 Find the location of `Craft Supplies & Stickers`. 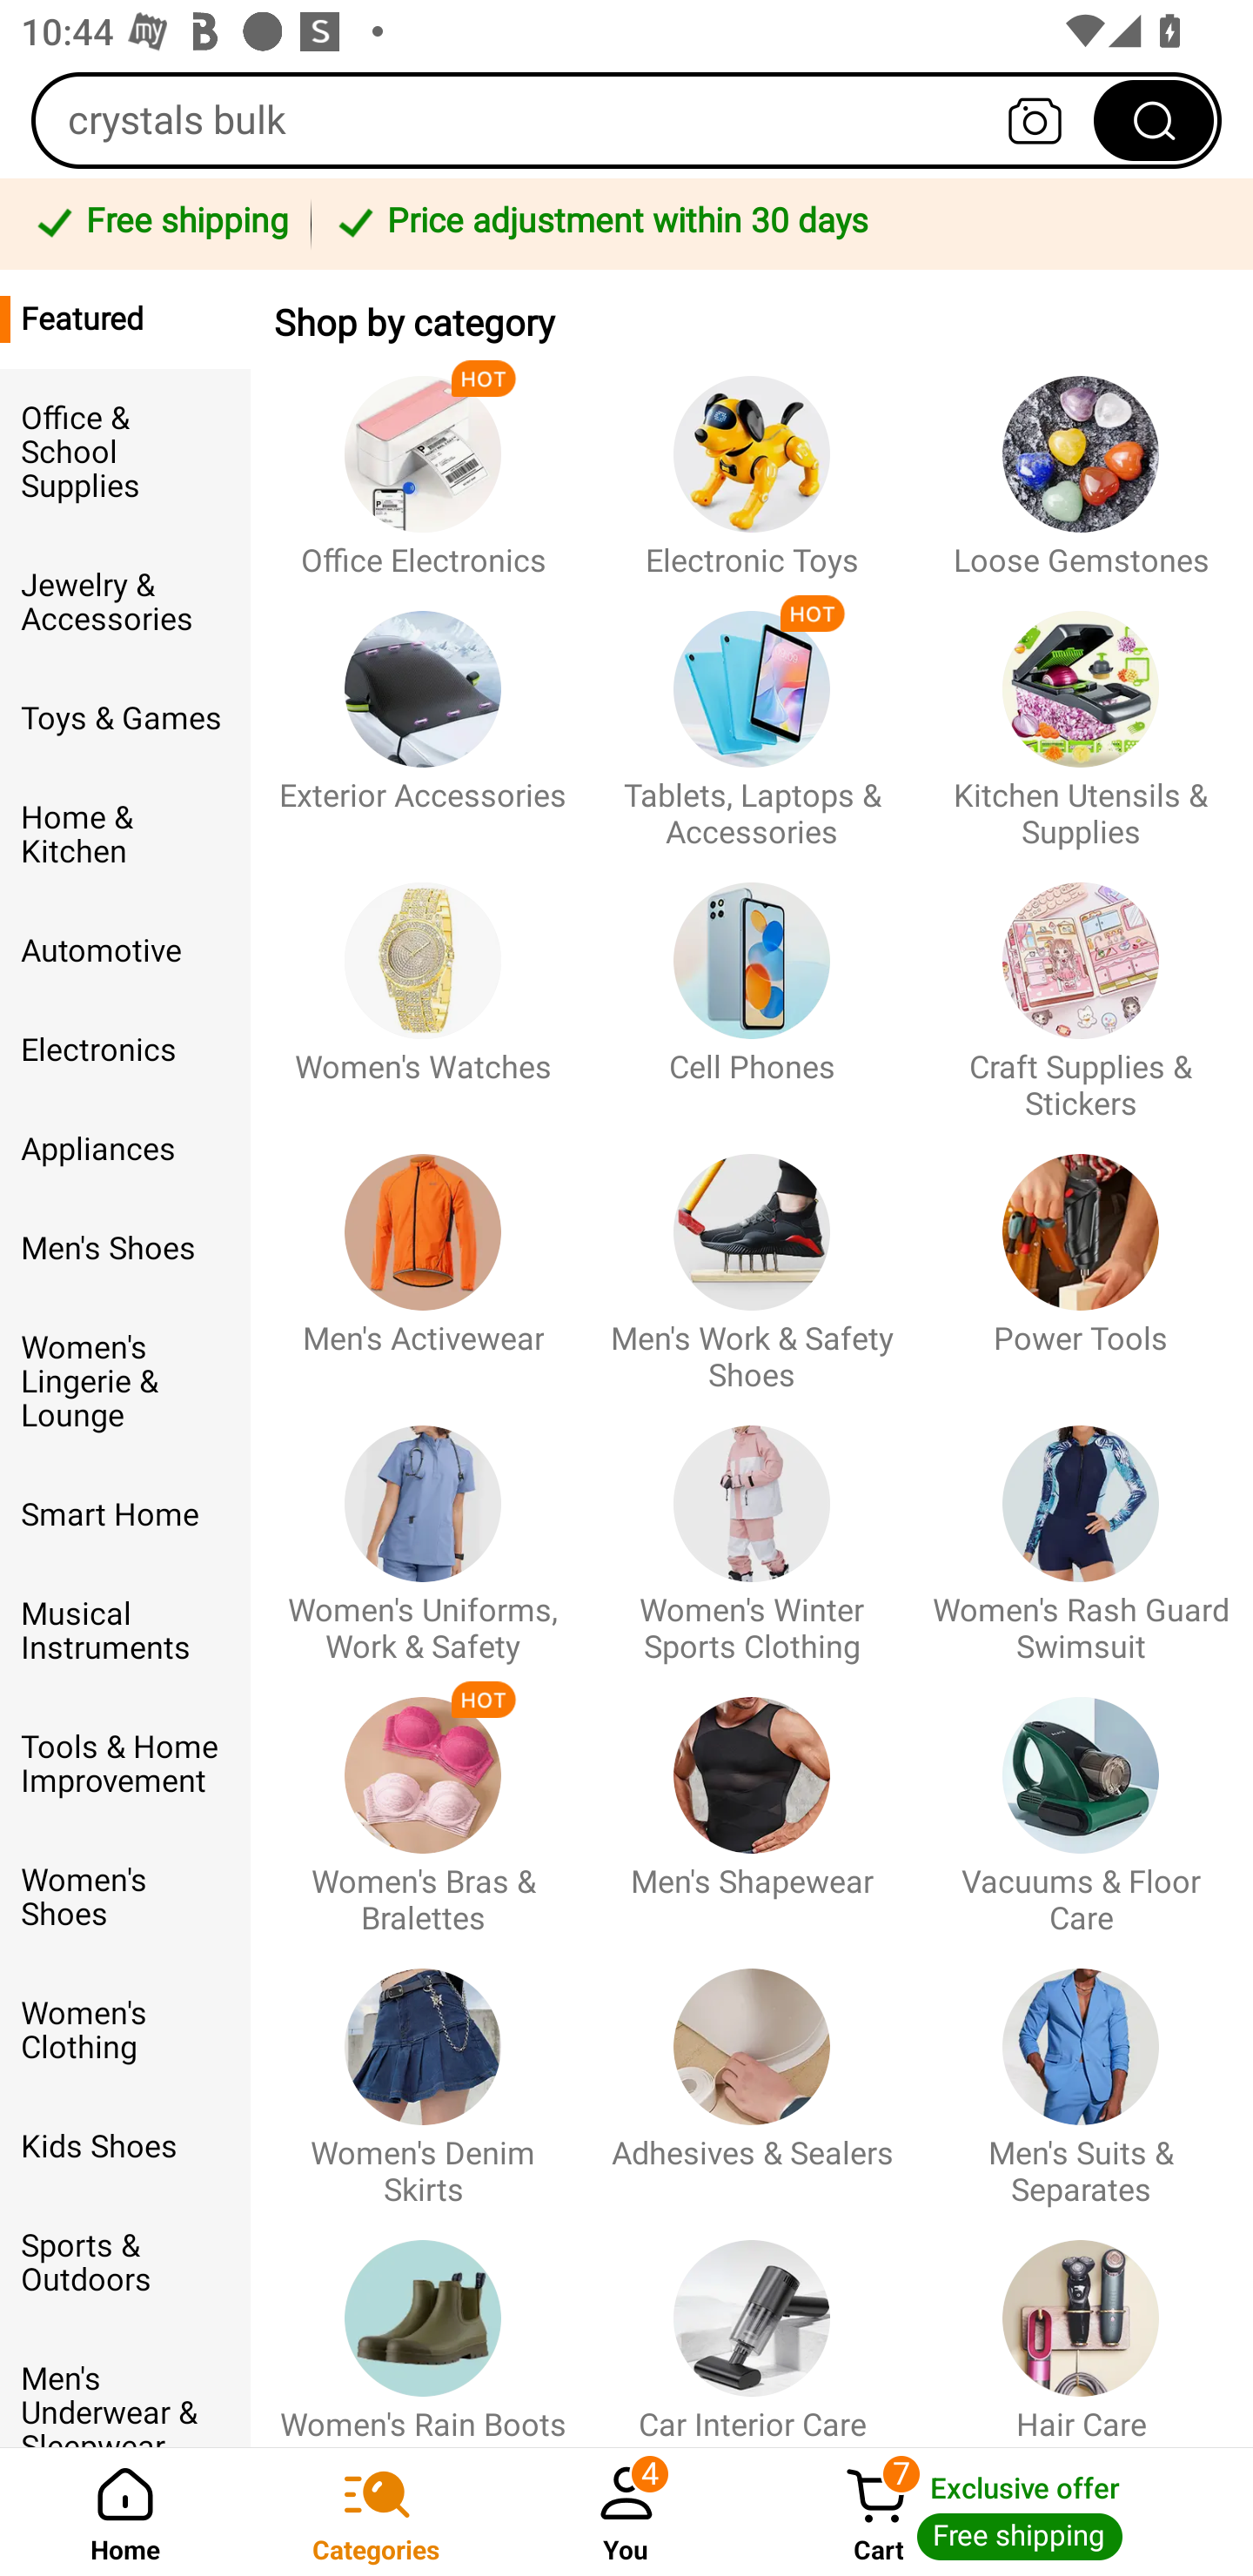

Craft Supplies & Stickers is located at coordinates (1081, 986).